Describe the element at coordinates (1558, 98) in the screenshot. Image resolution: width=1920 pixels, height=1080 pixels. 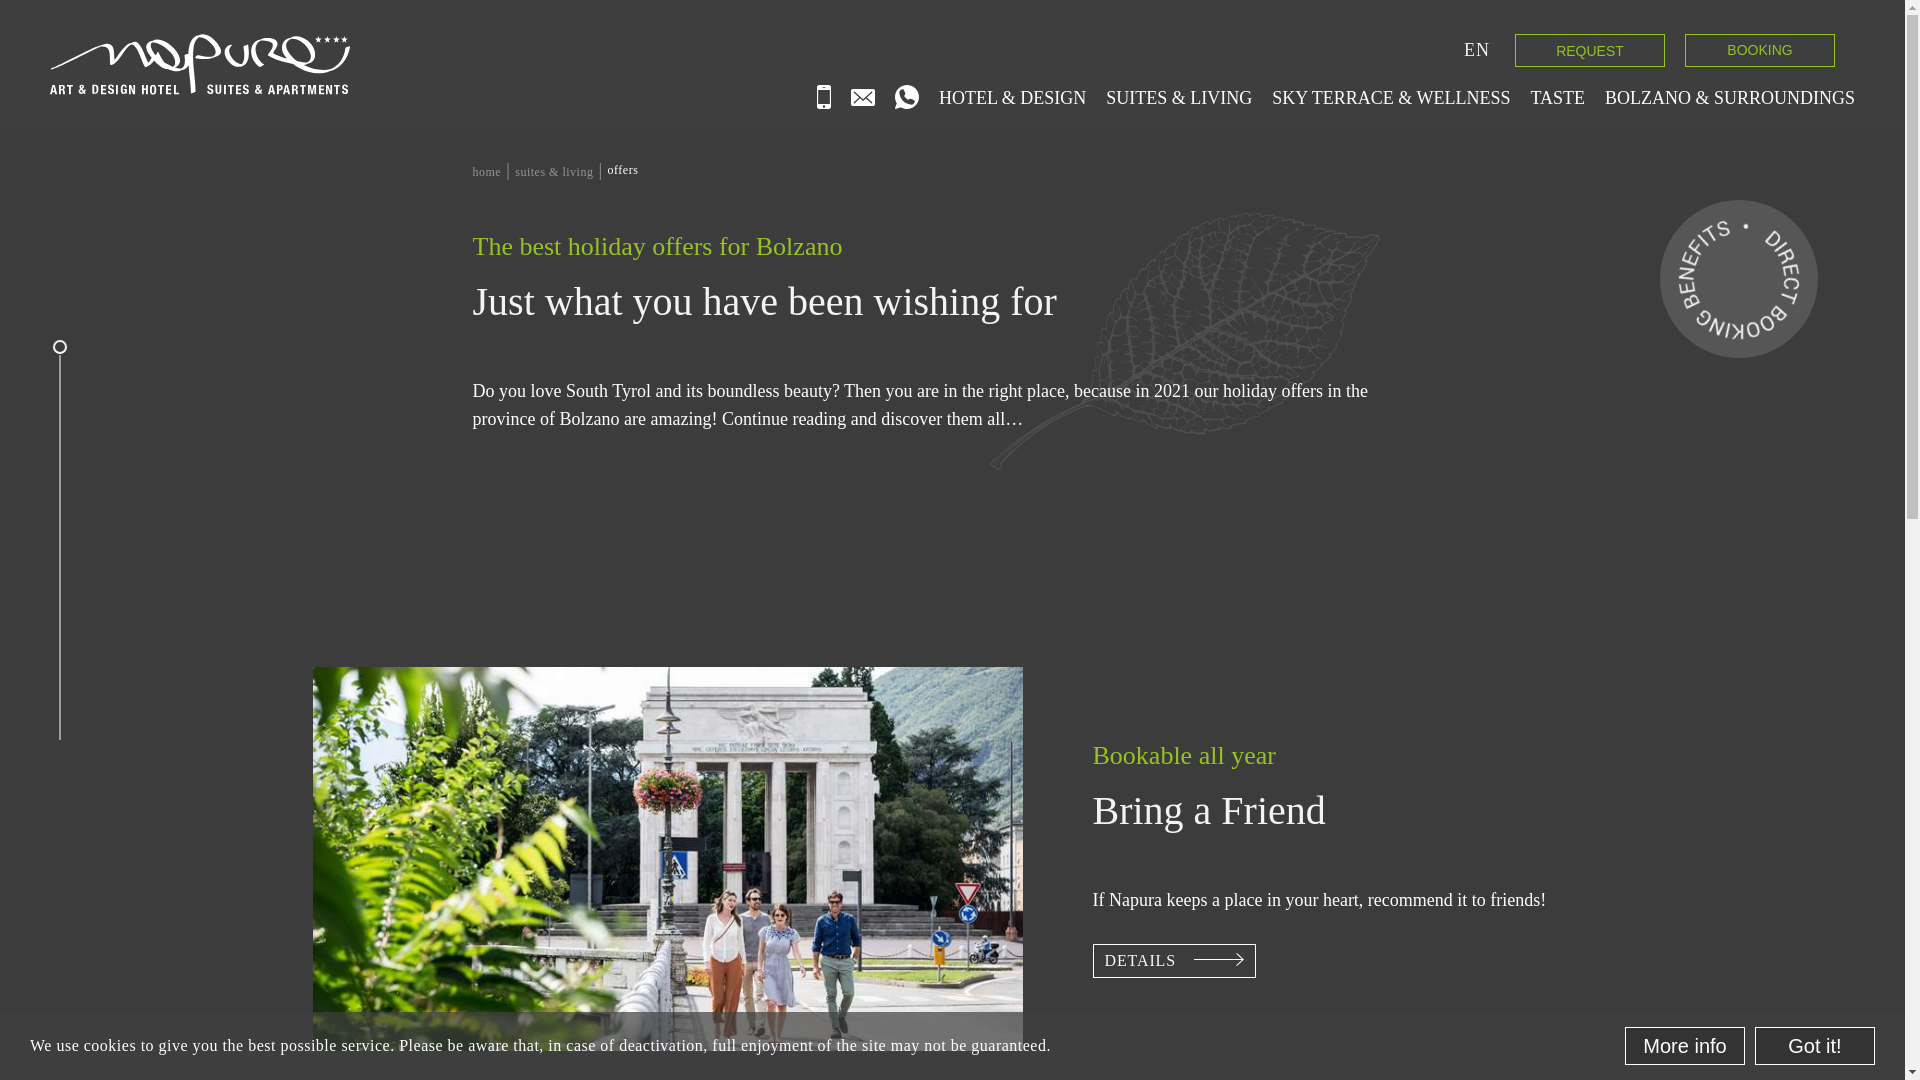
I see `TASTE` at that location.